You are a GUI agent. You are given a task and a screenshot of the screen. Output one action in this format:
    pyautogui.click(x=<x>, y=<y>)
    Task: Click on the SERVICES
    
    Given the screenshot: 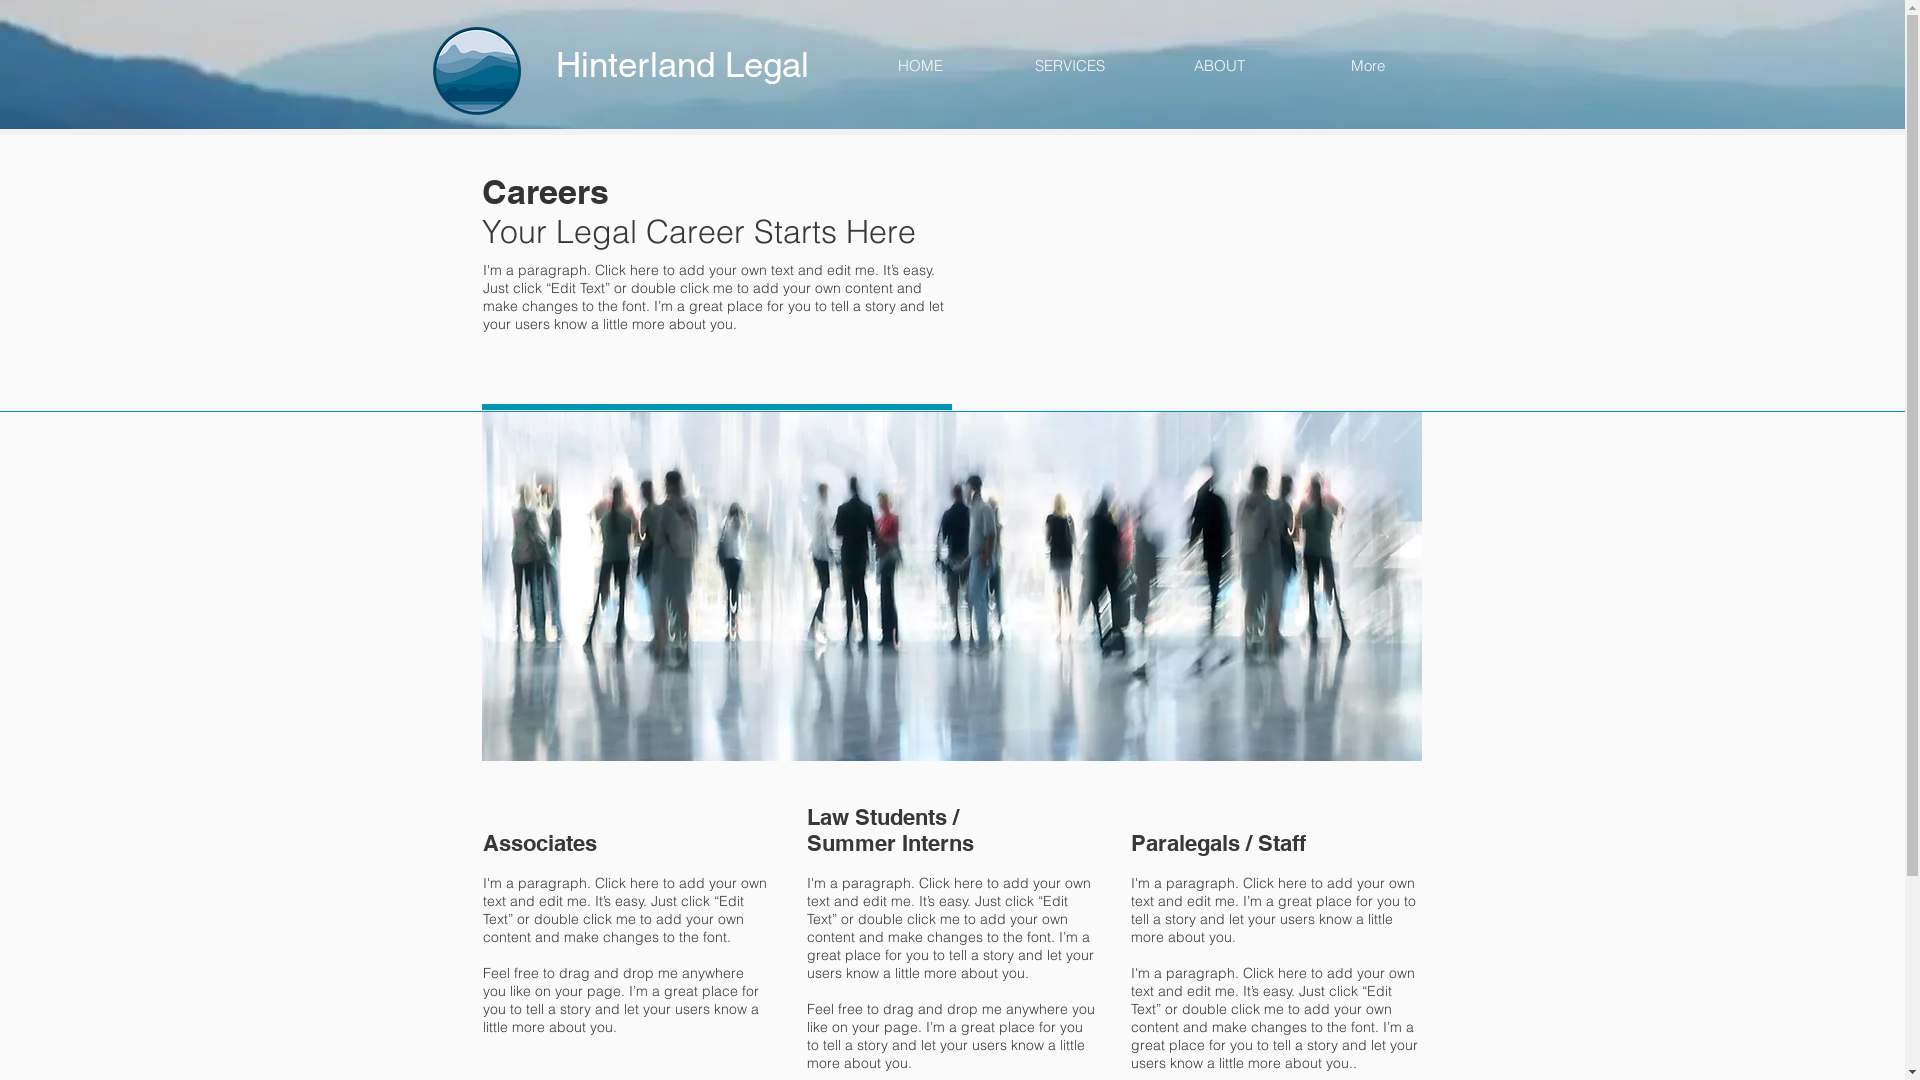 What is the action you would take?
    pyautogui.click(x=1070, y=66)
    